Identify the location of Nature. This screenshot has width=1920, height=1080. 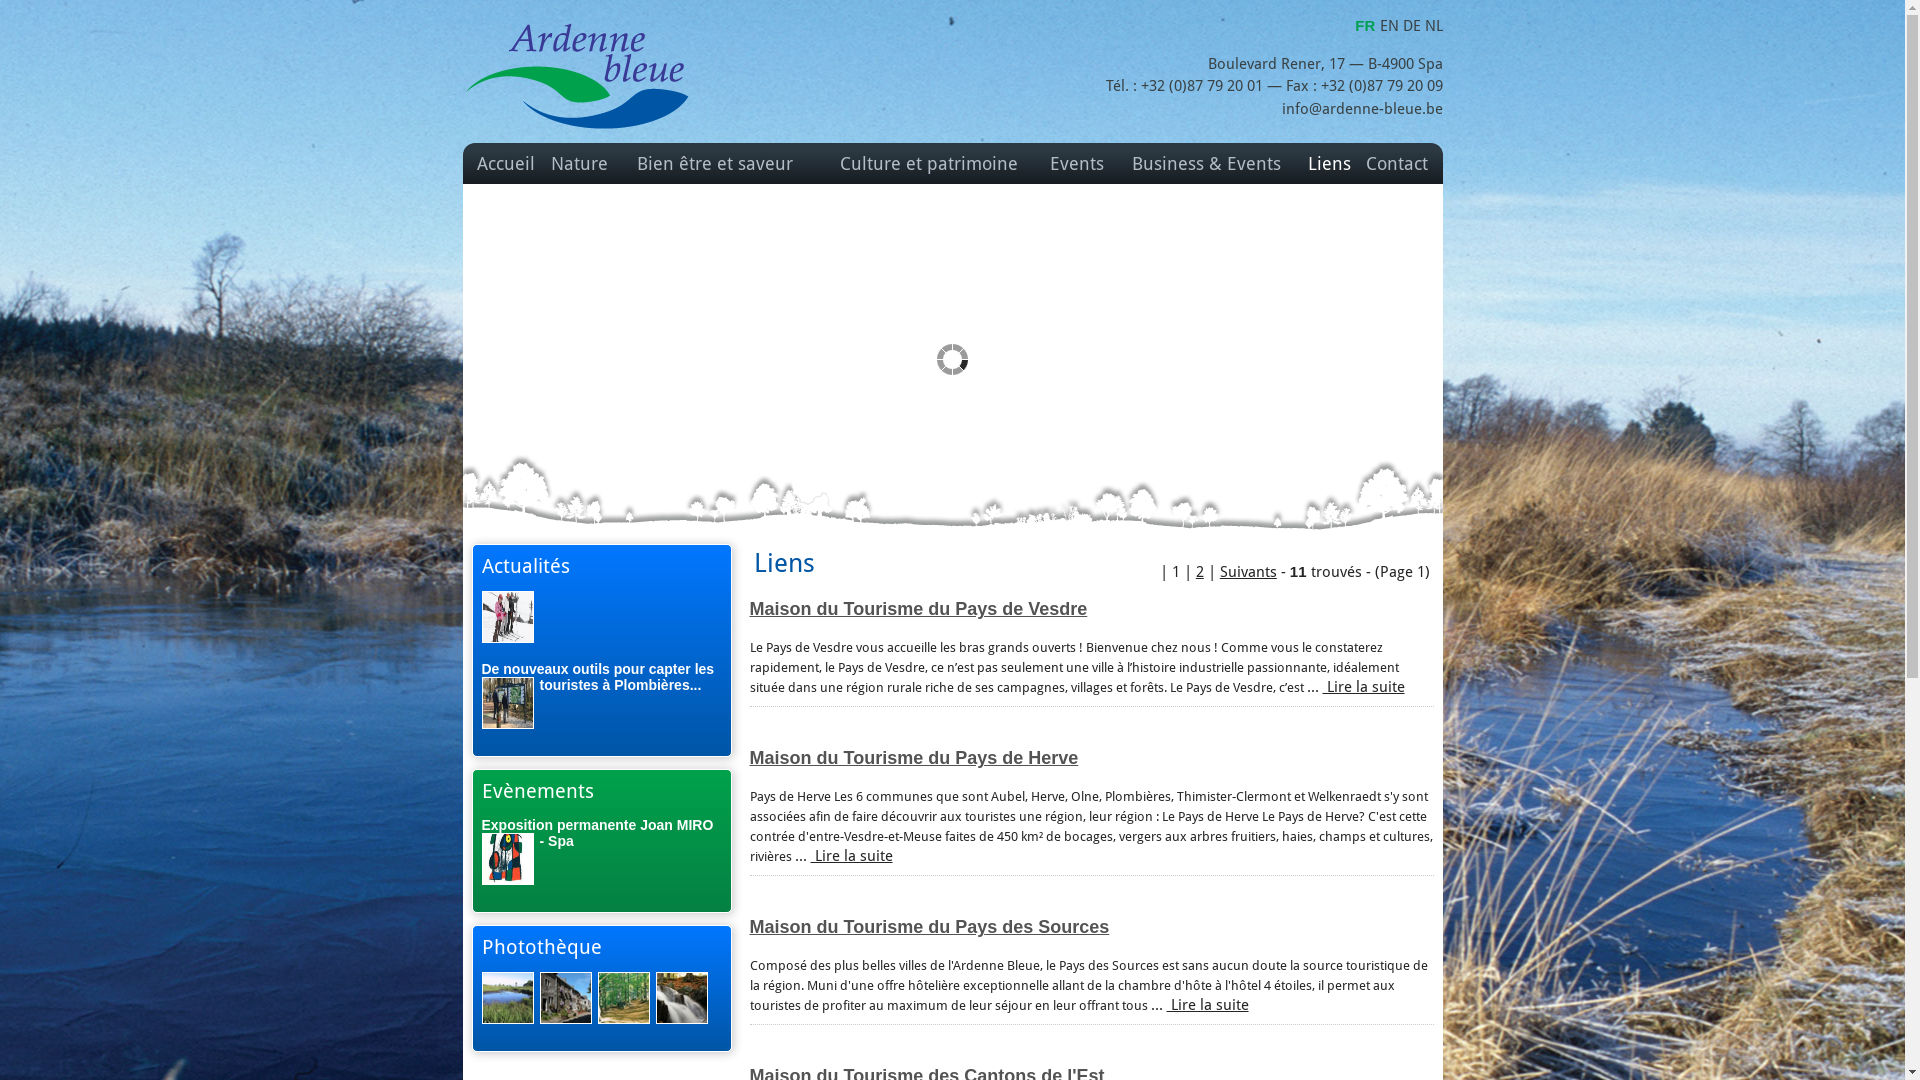
(580, 164).